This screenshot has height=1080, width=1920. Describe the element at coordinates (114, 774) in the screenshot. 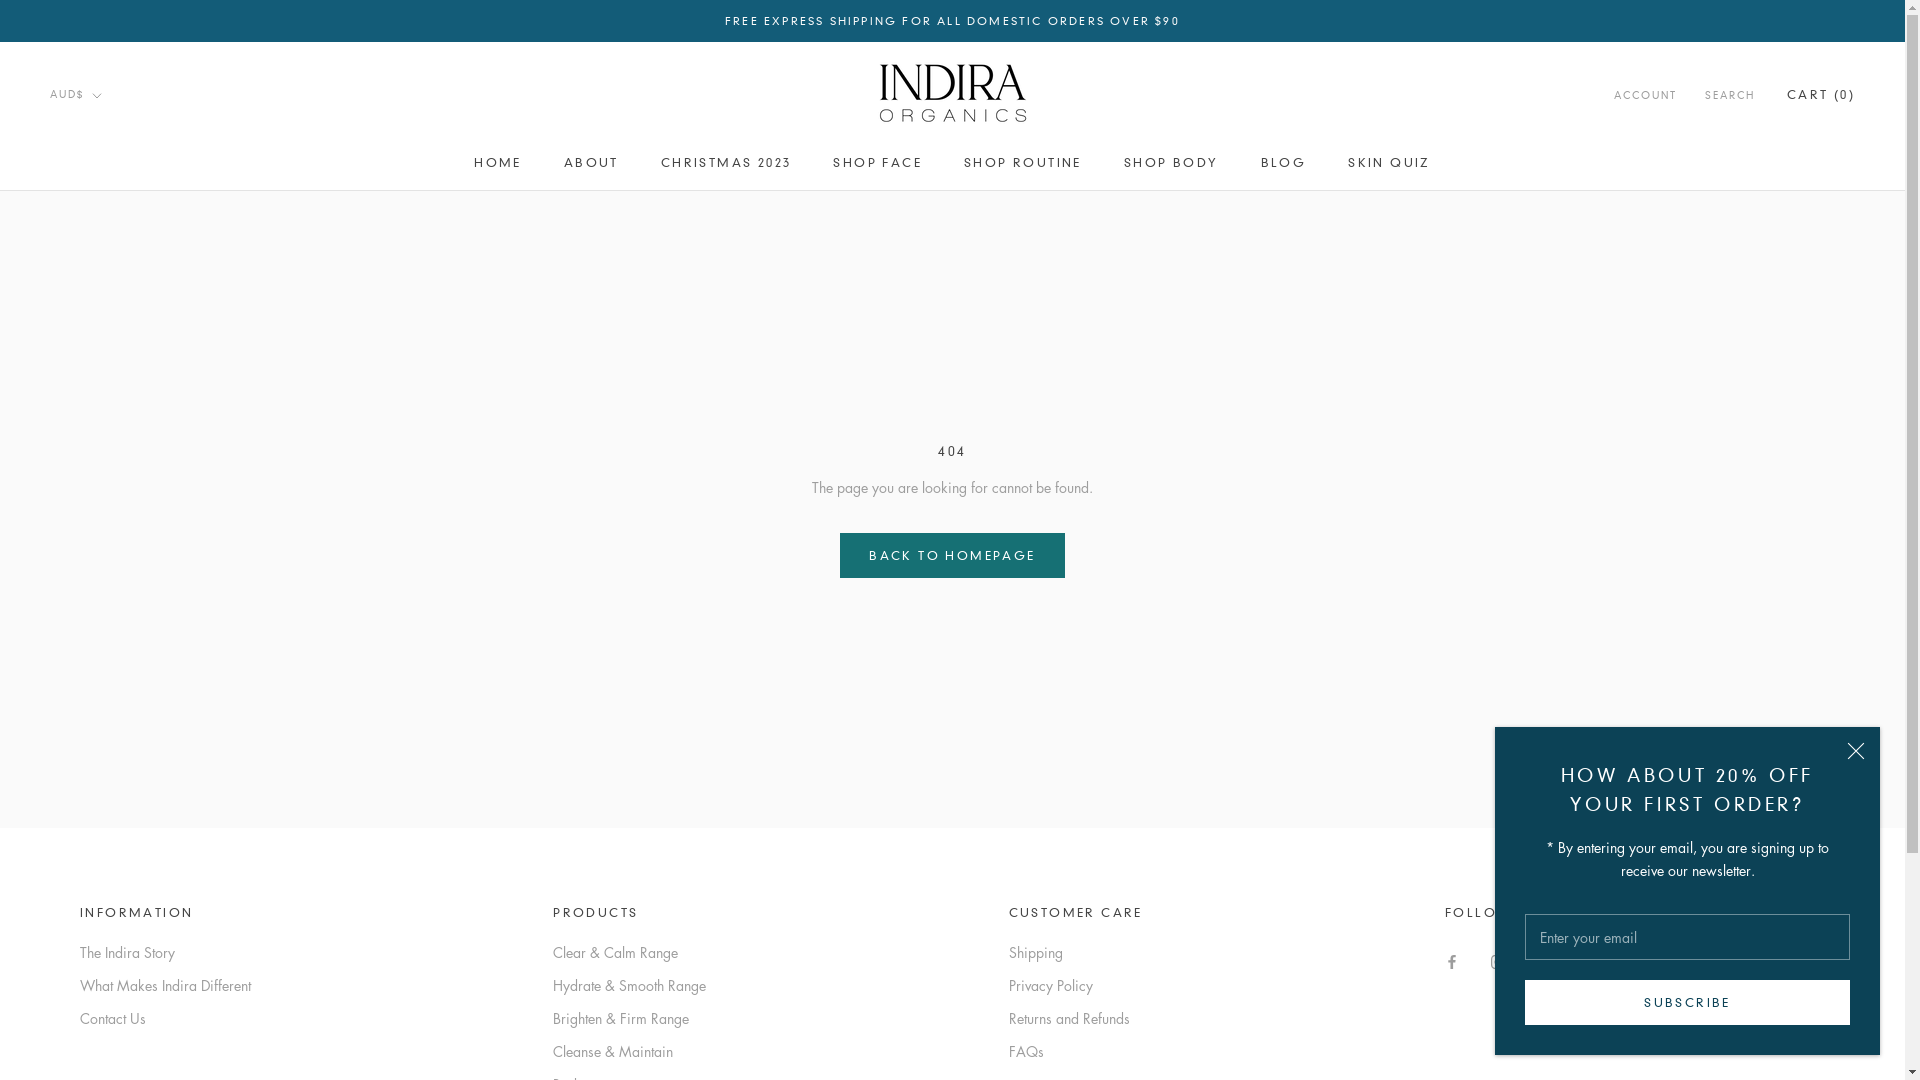

I see `CZK` at that location.